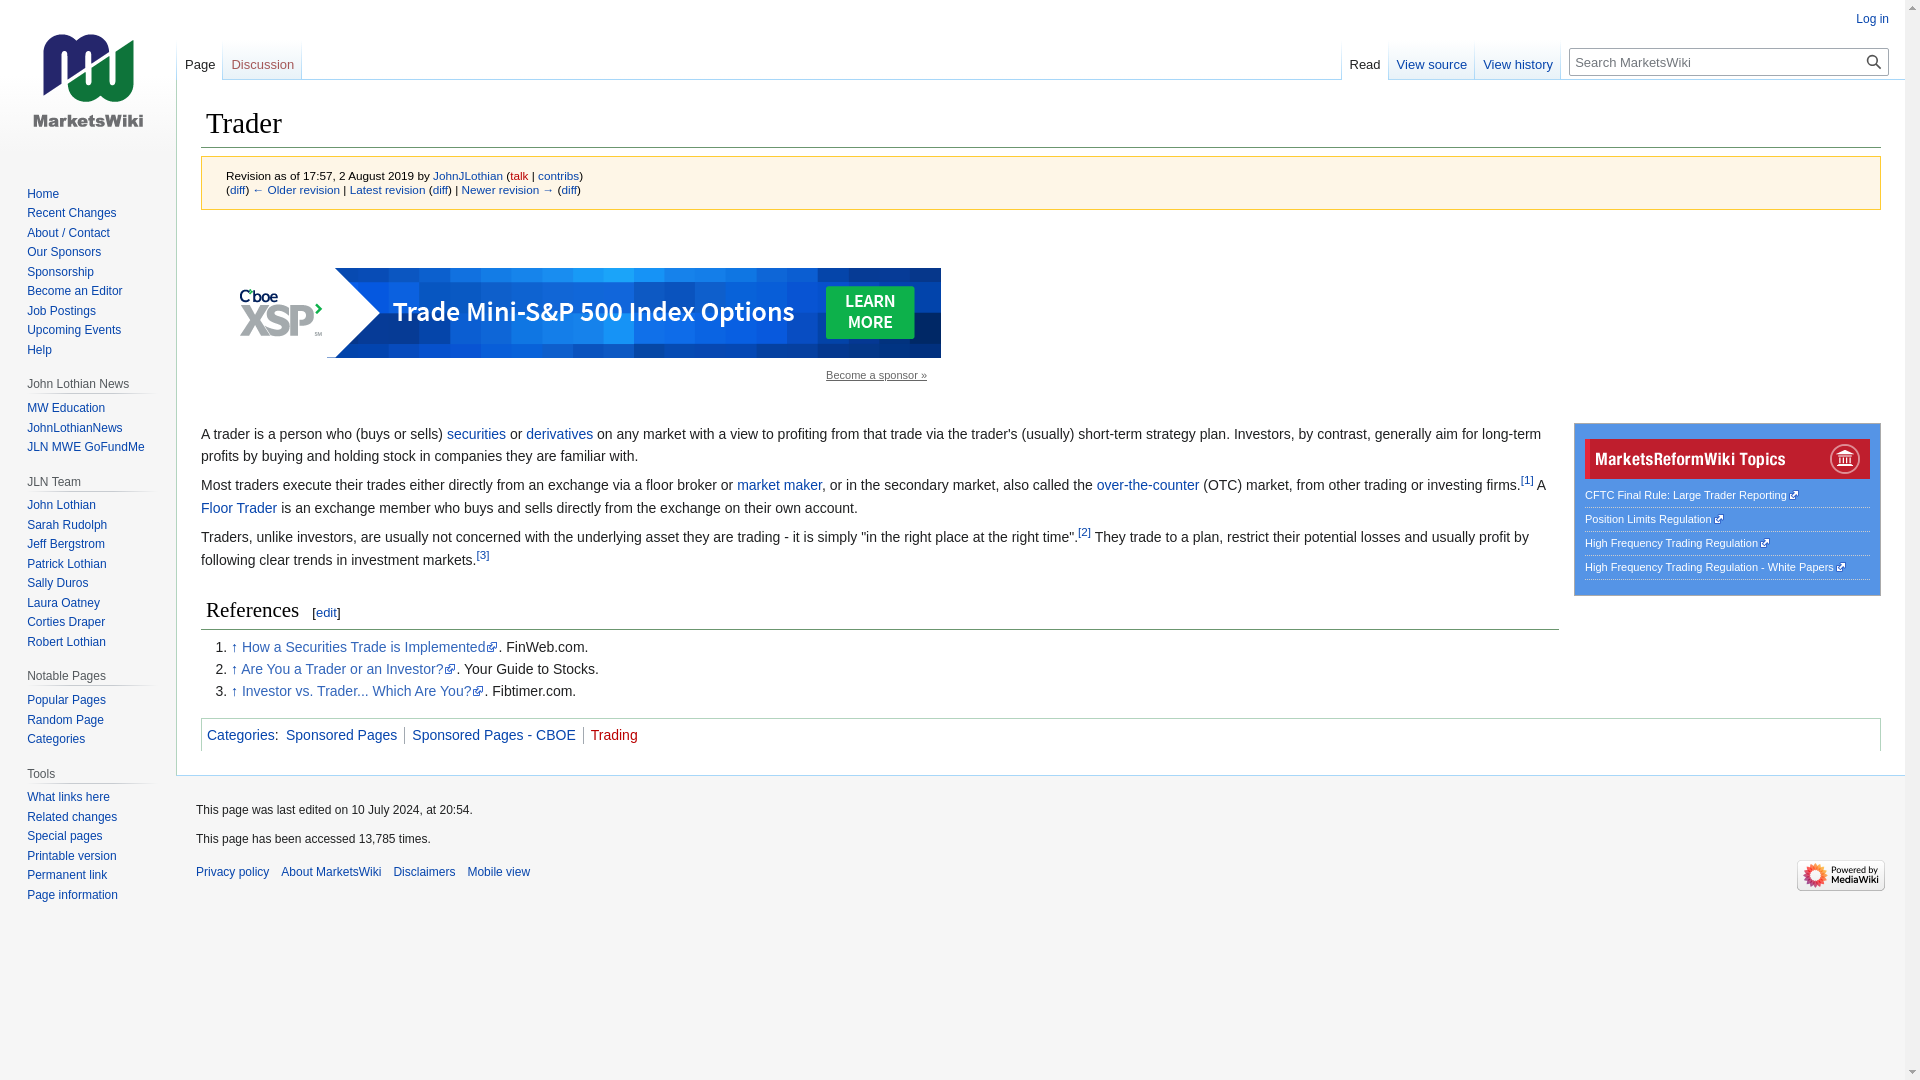 This screenshot has width=1920, height=1080. What do you see at coordinates (779, 484) in the screenshot?
I see `market maker` at bounding box center [779, 484].